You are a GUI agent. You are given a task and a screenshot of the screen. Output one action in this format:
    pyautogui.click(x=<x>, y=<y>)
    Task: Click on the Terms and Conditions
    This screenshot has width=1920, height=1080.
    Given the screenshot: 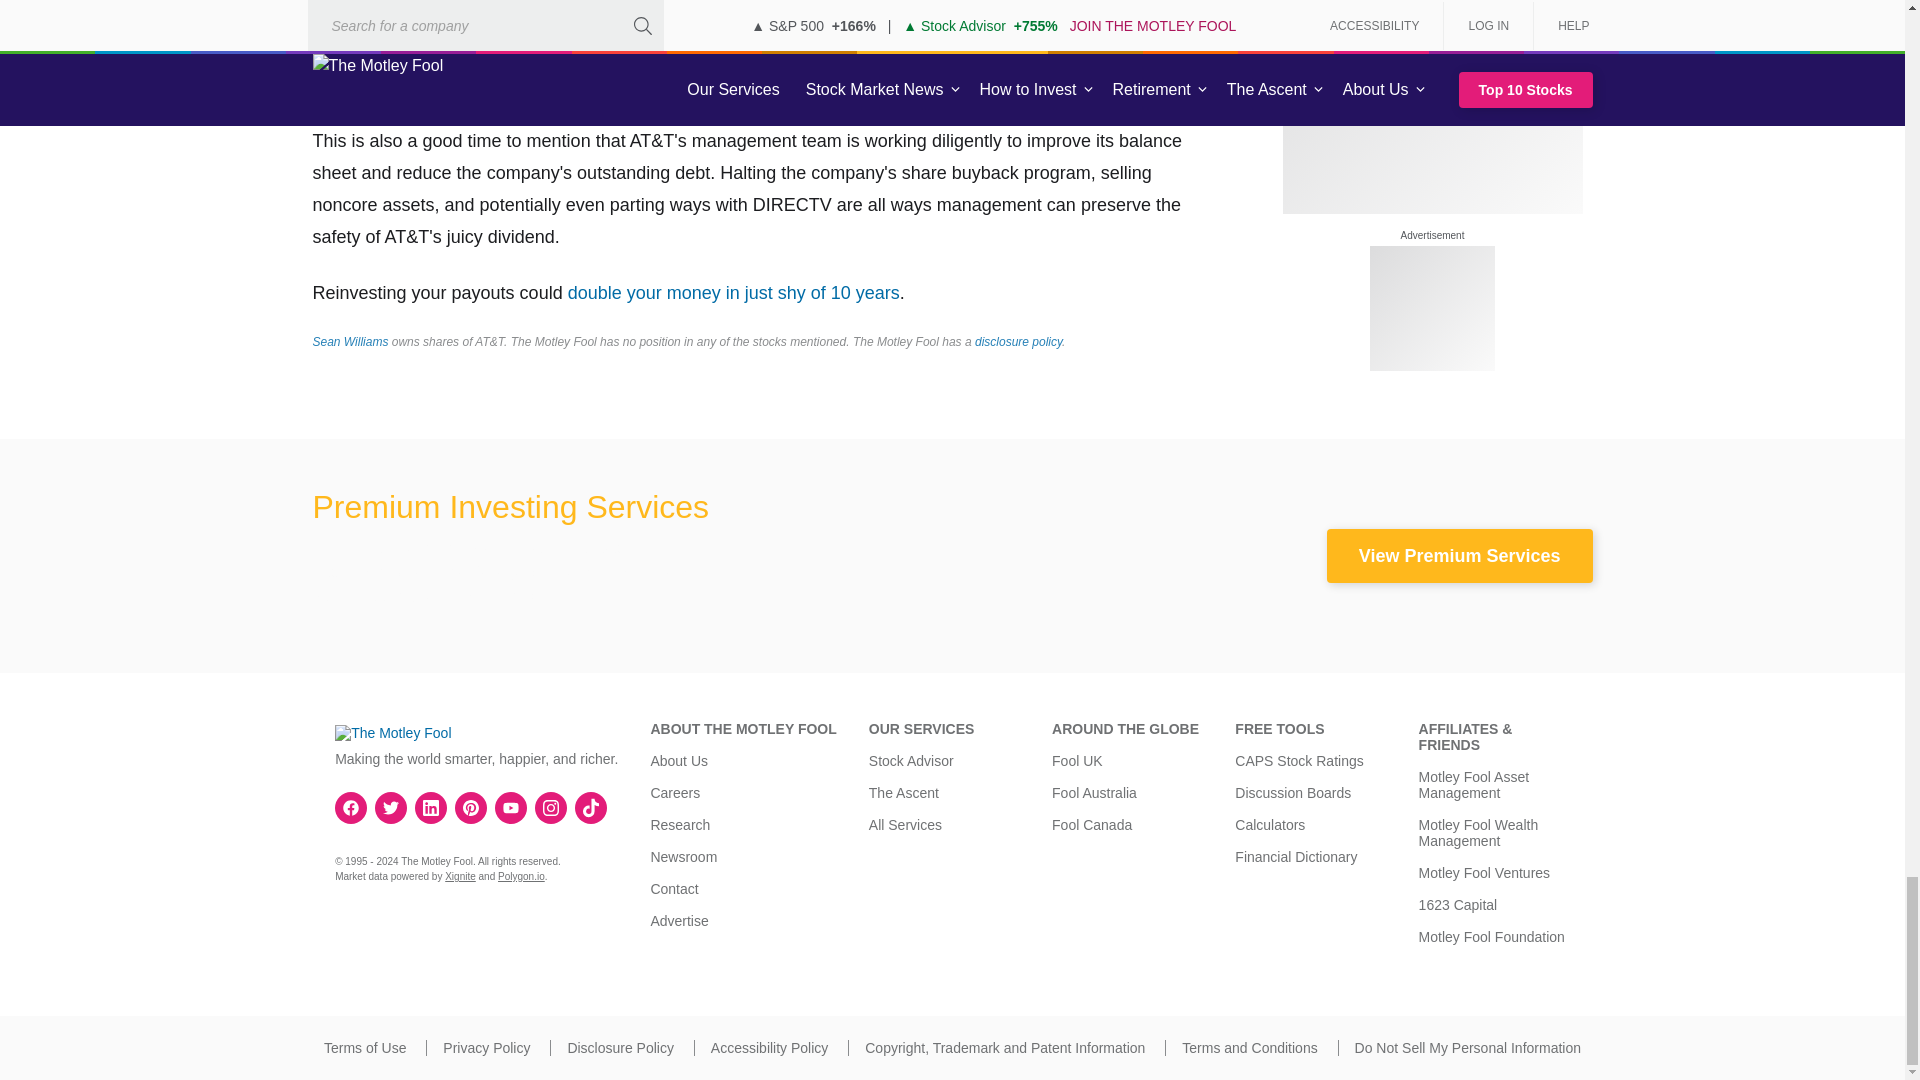 What is the action you would take?
    pyautogui.click(x=1250, y=1048)
    